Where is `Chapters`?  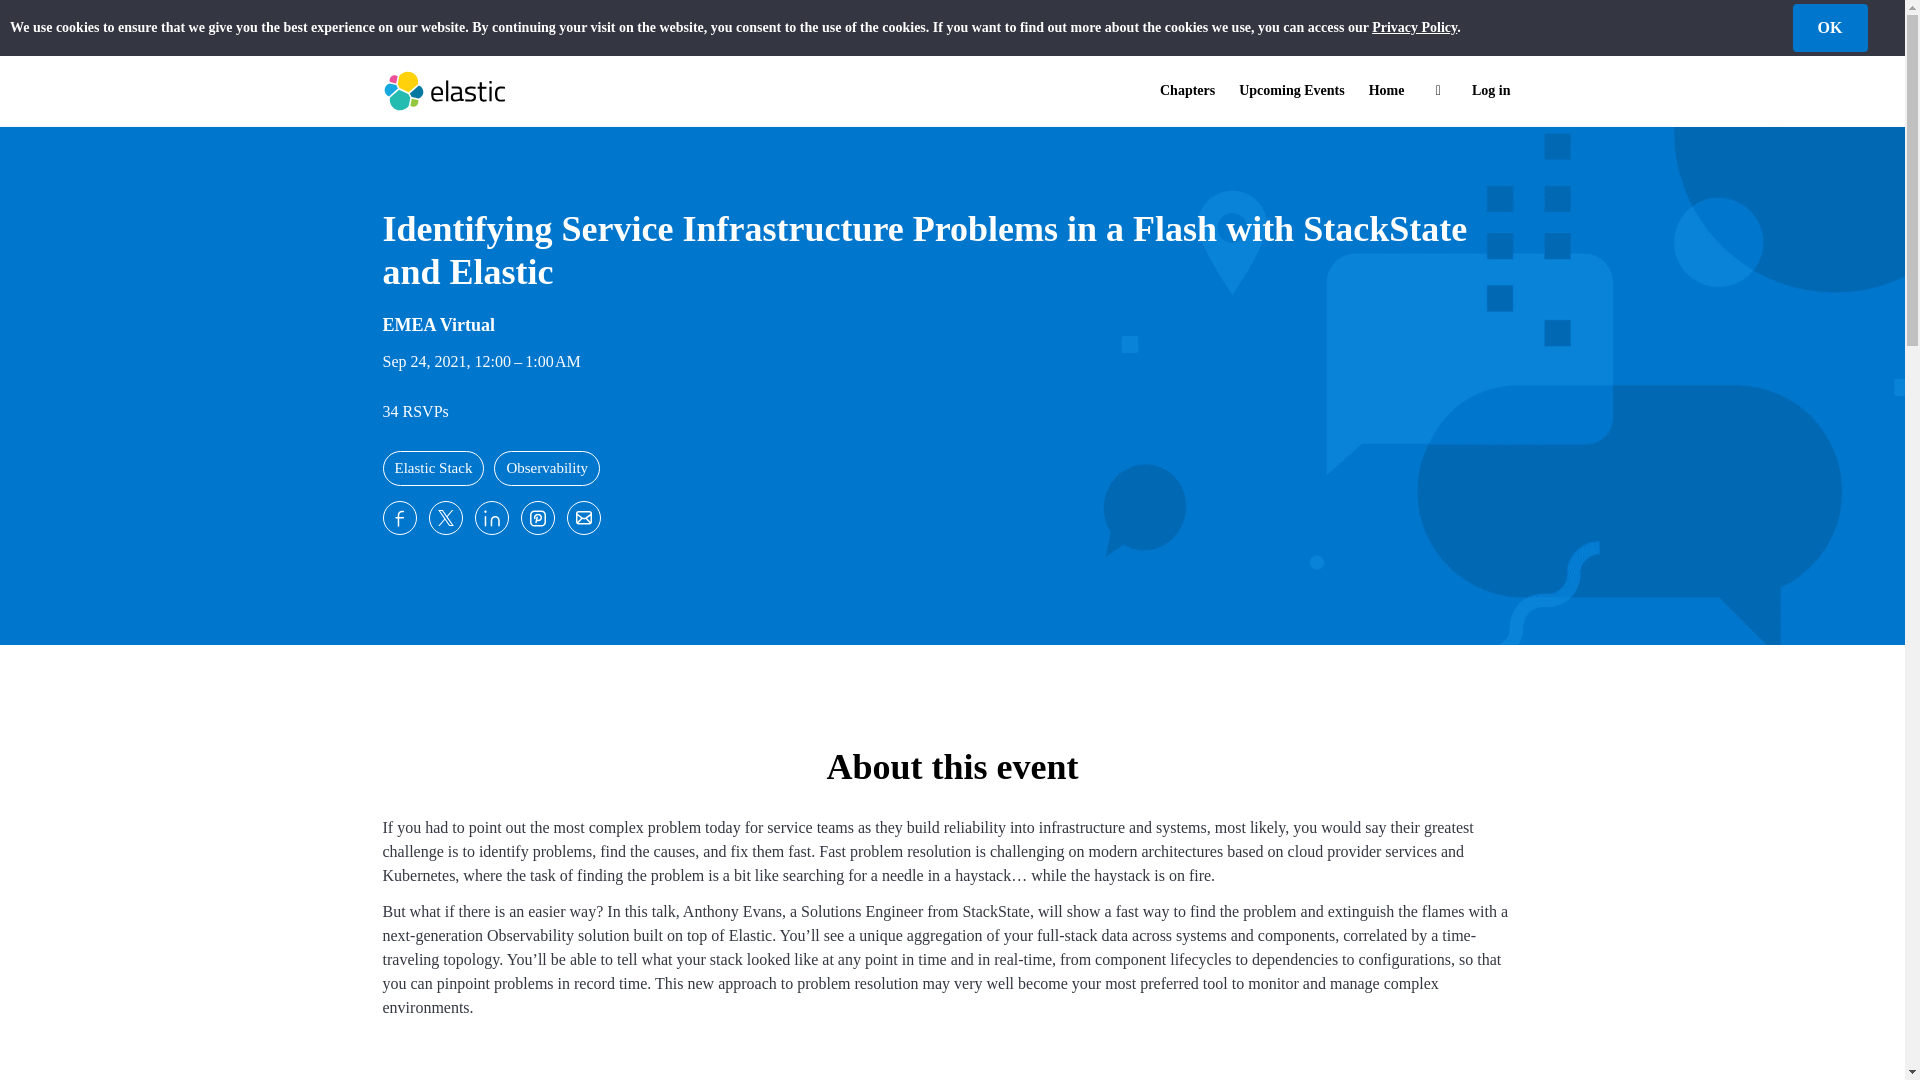
Chapters is located at coordinates (1187, 91).